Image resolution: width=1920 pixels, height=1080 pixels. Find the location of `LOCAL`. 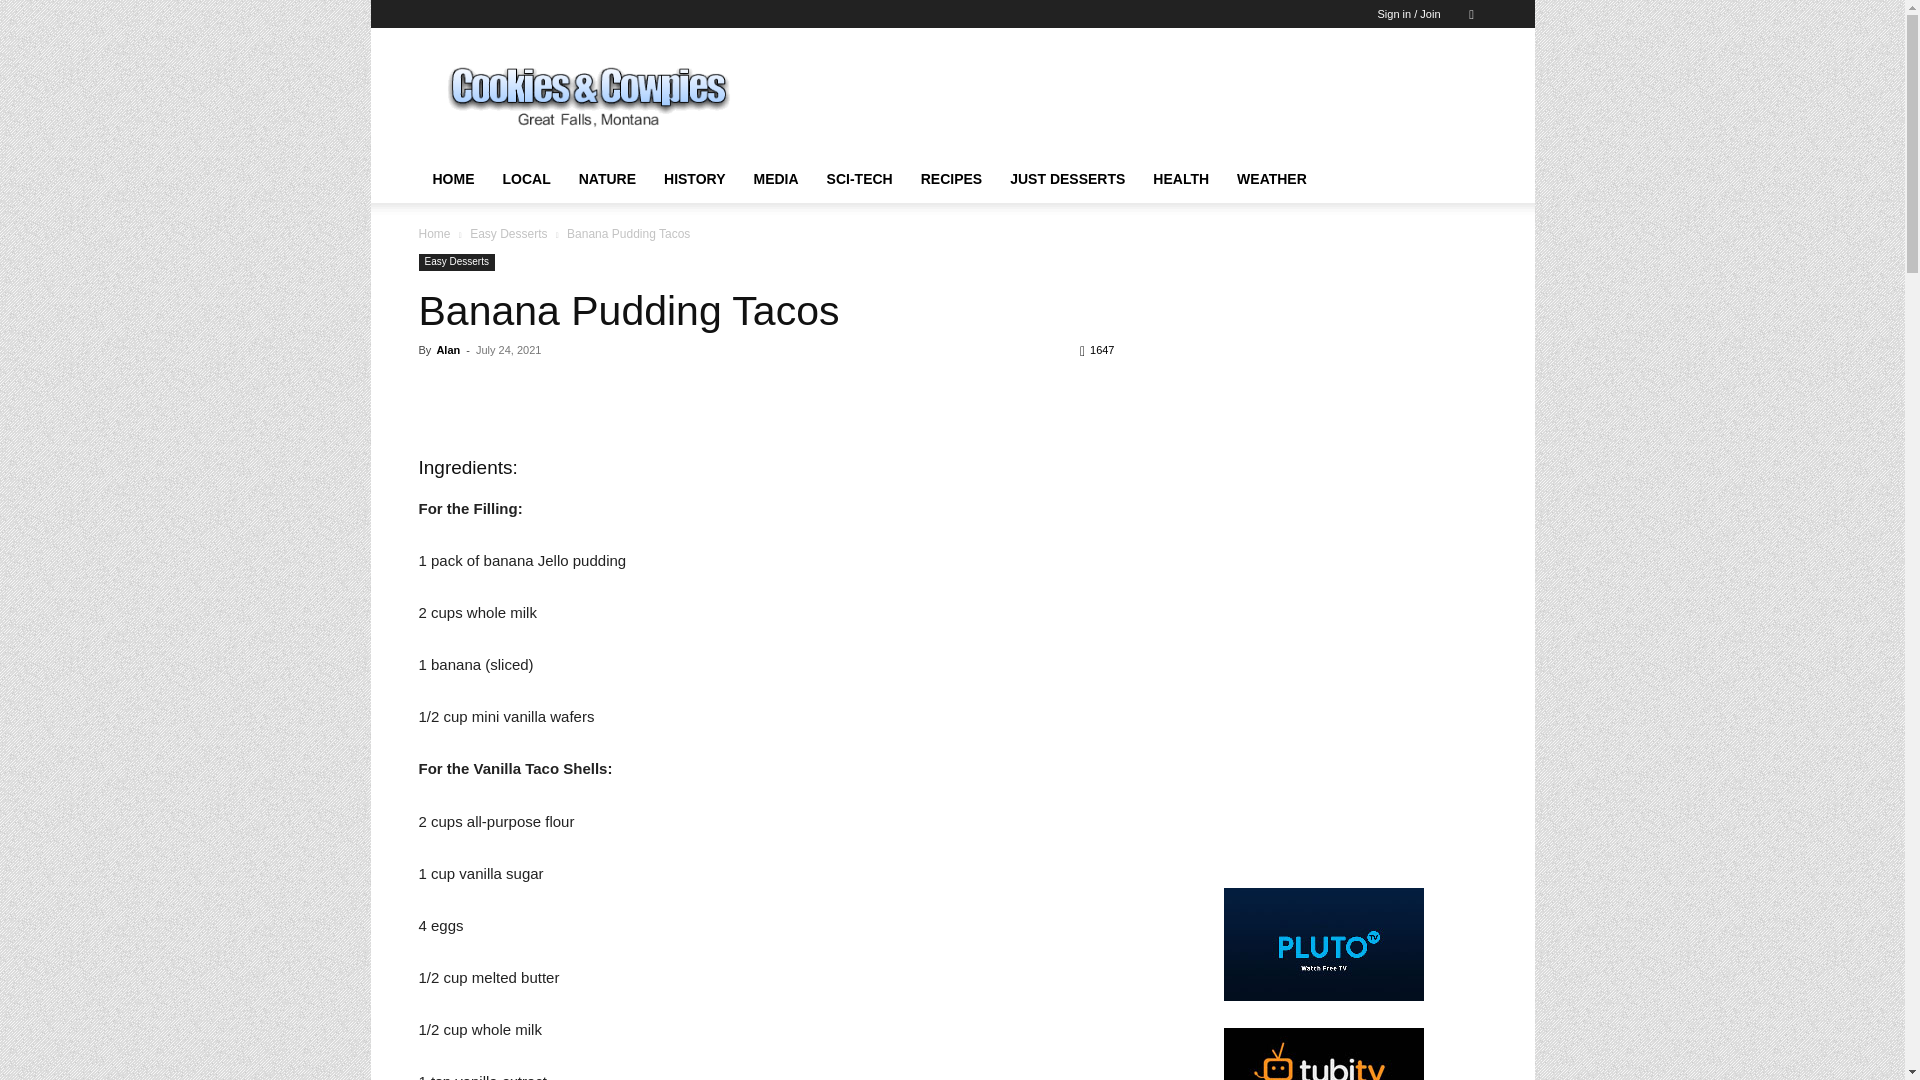

LOCAL is located at coordinates (526, 179).